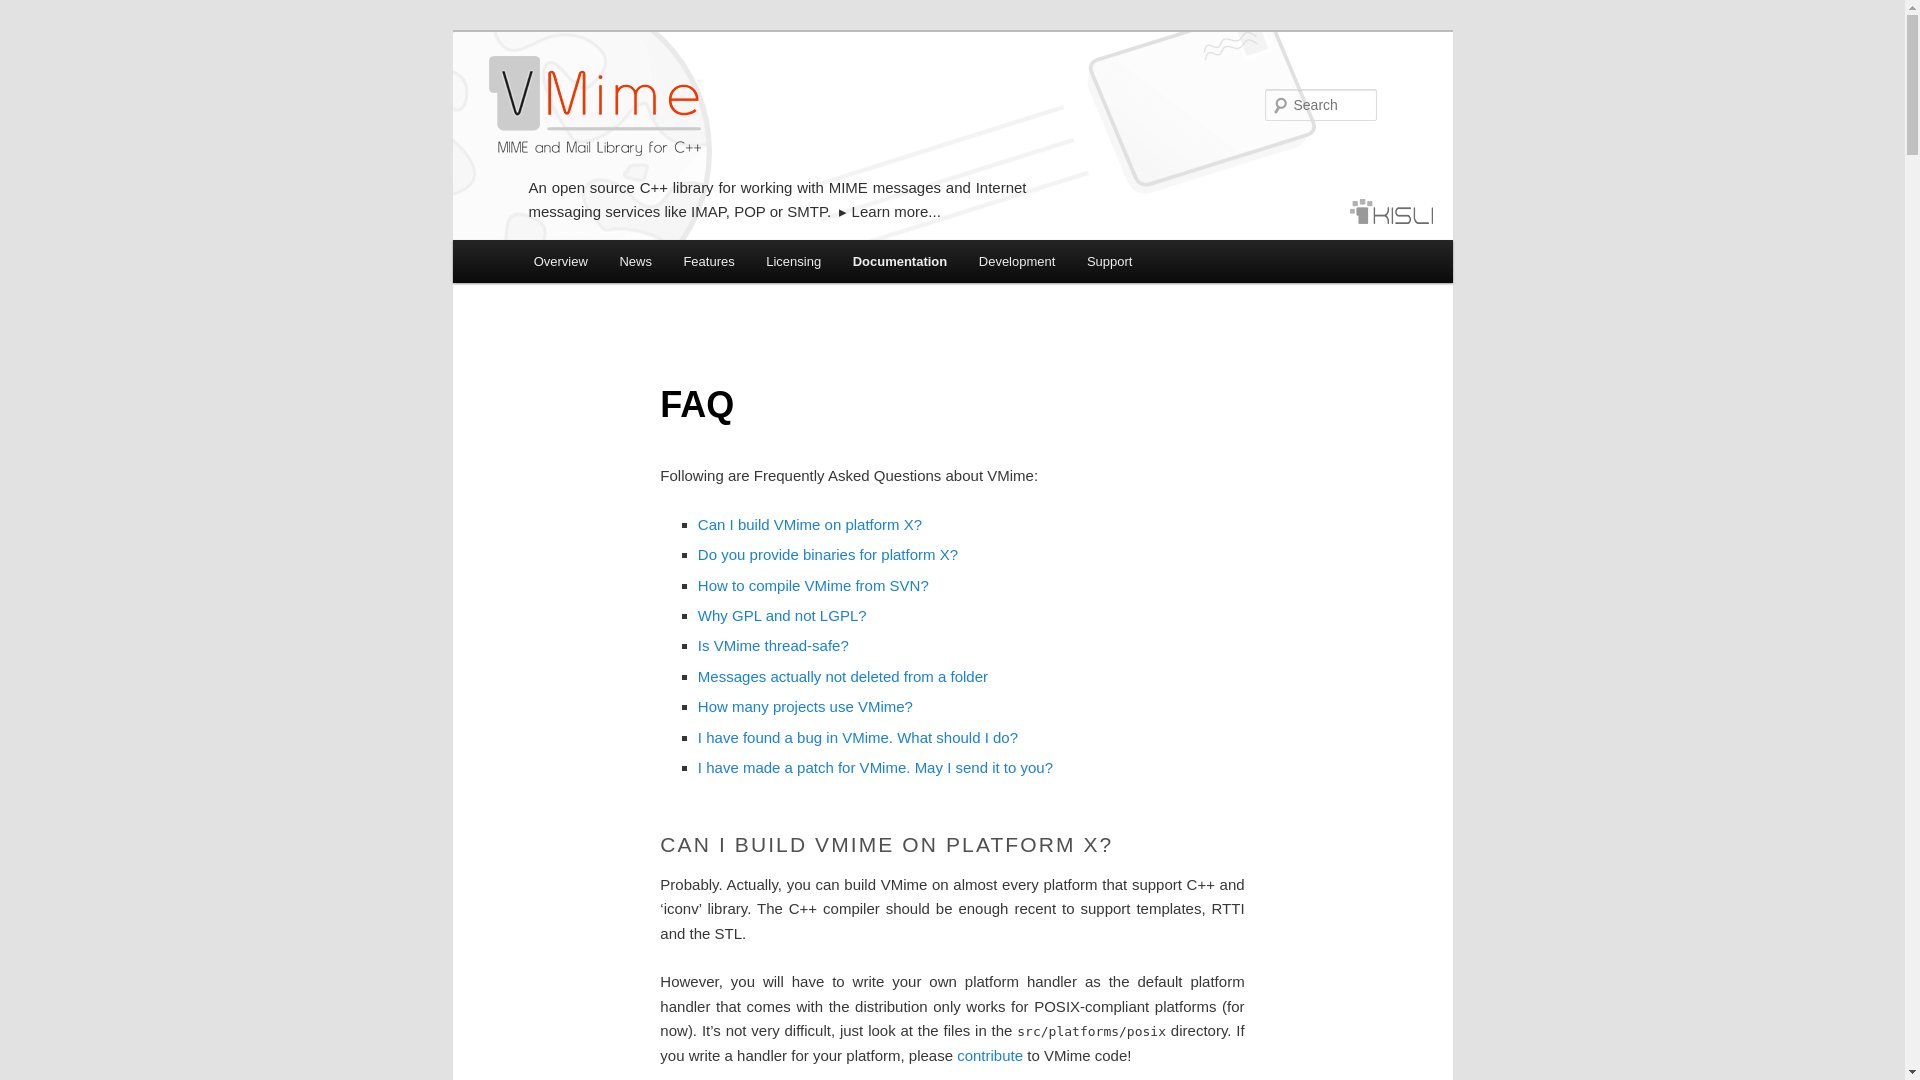 The image size is (1920, 1080). I want to click on VMime, so click(594, 106).